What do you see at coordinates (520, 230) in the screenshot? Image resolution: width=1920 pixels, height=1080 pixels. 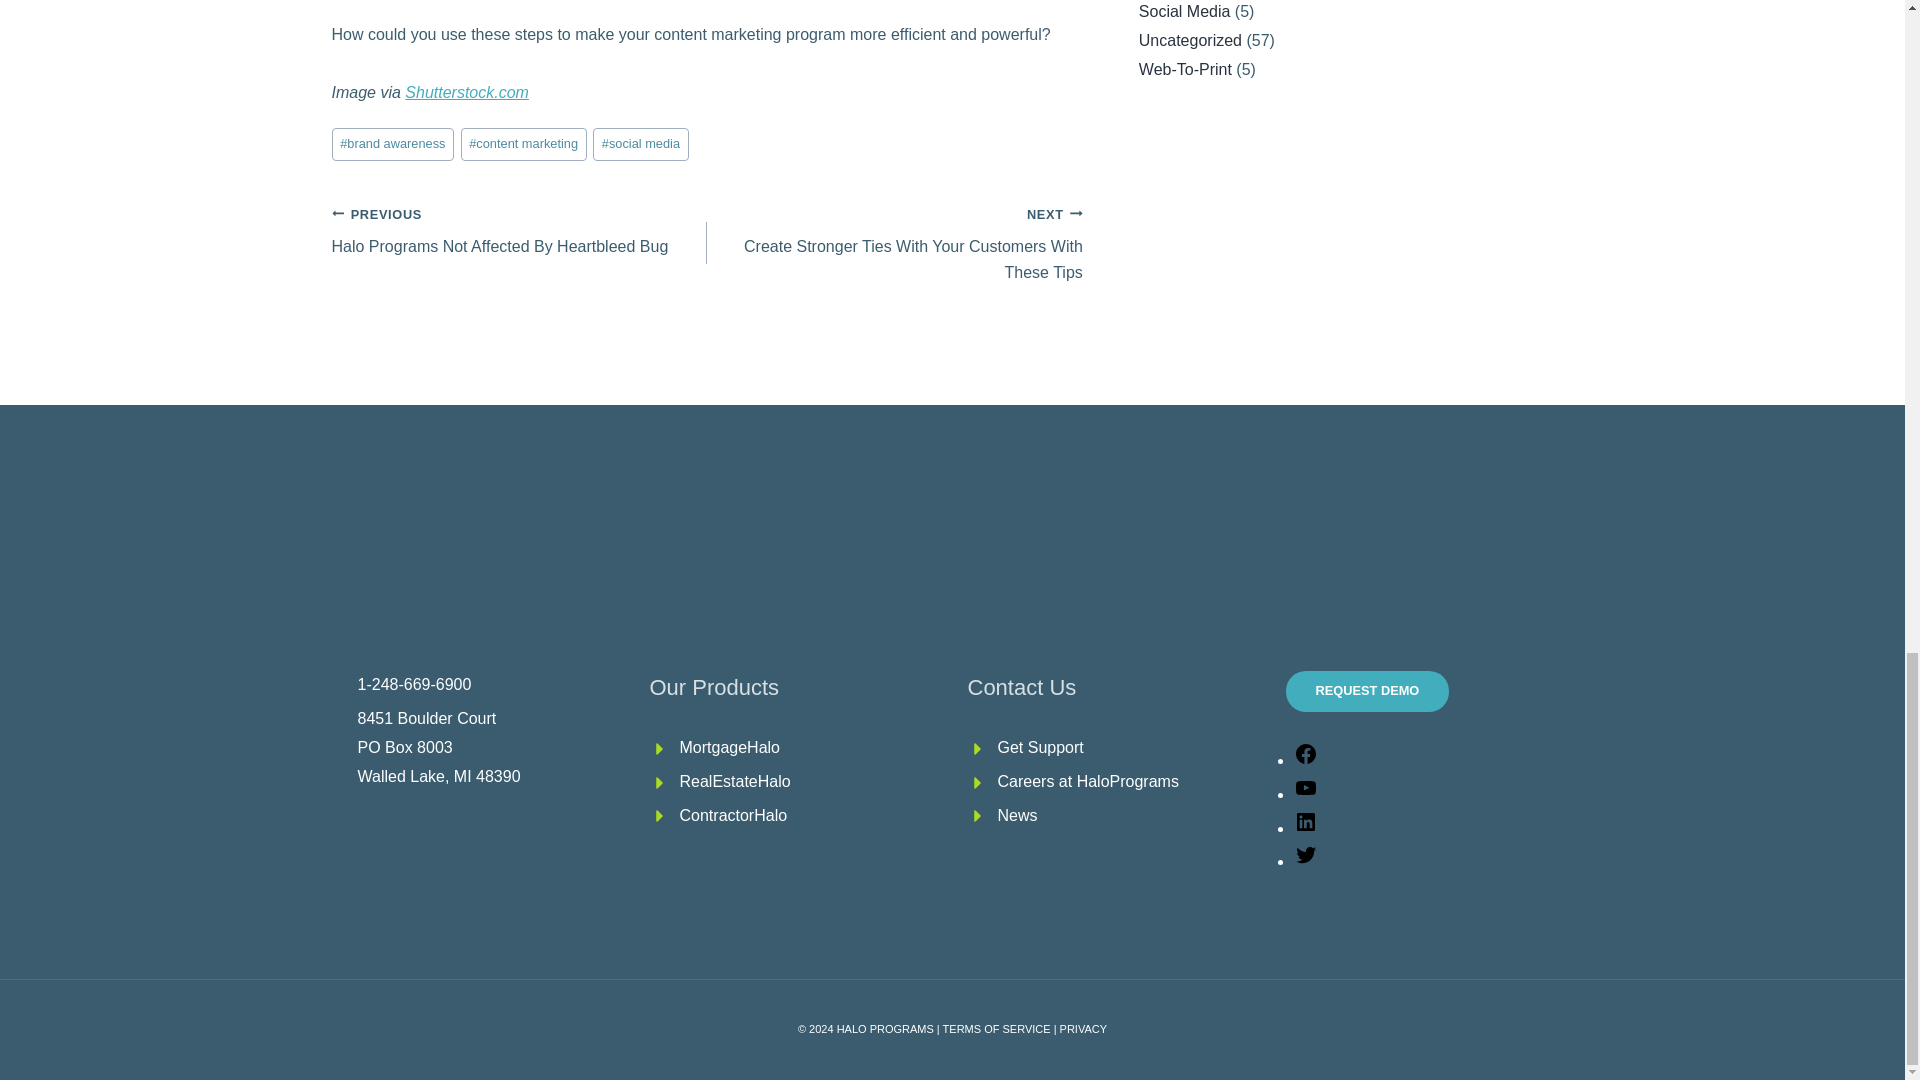 I see `Shutterstock.com` at bounding box center [520, 230].